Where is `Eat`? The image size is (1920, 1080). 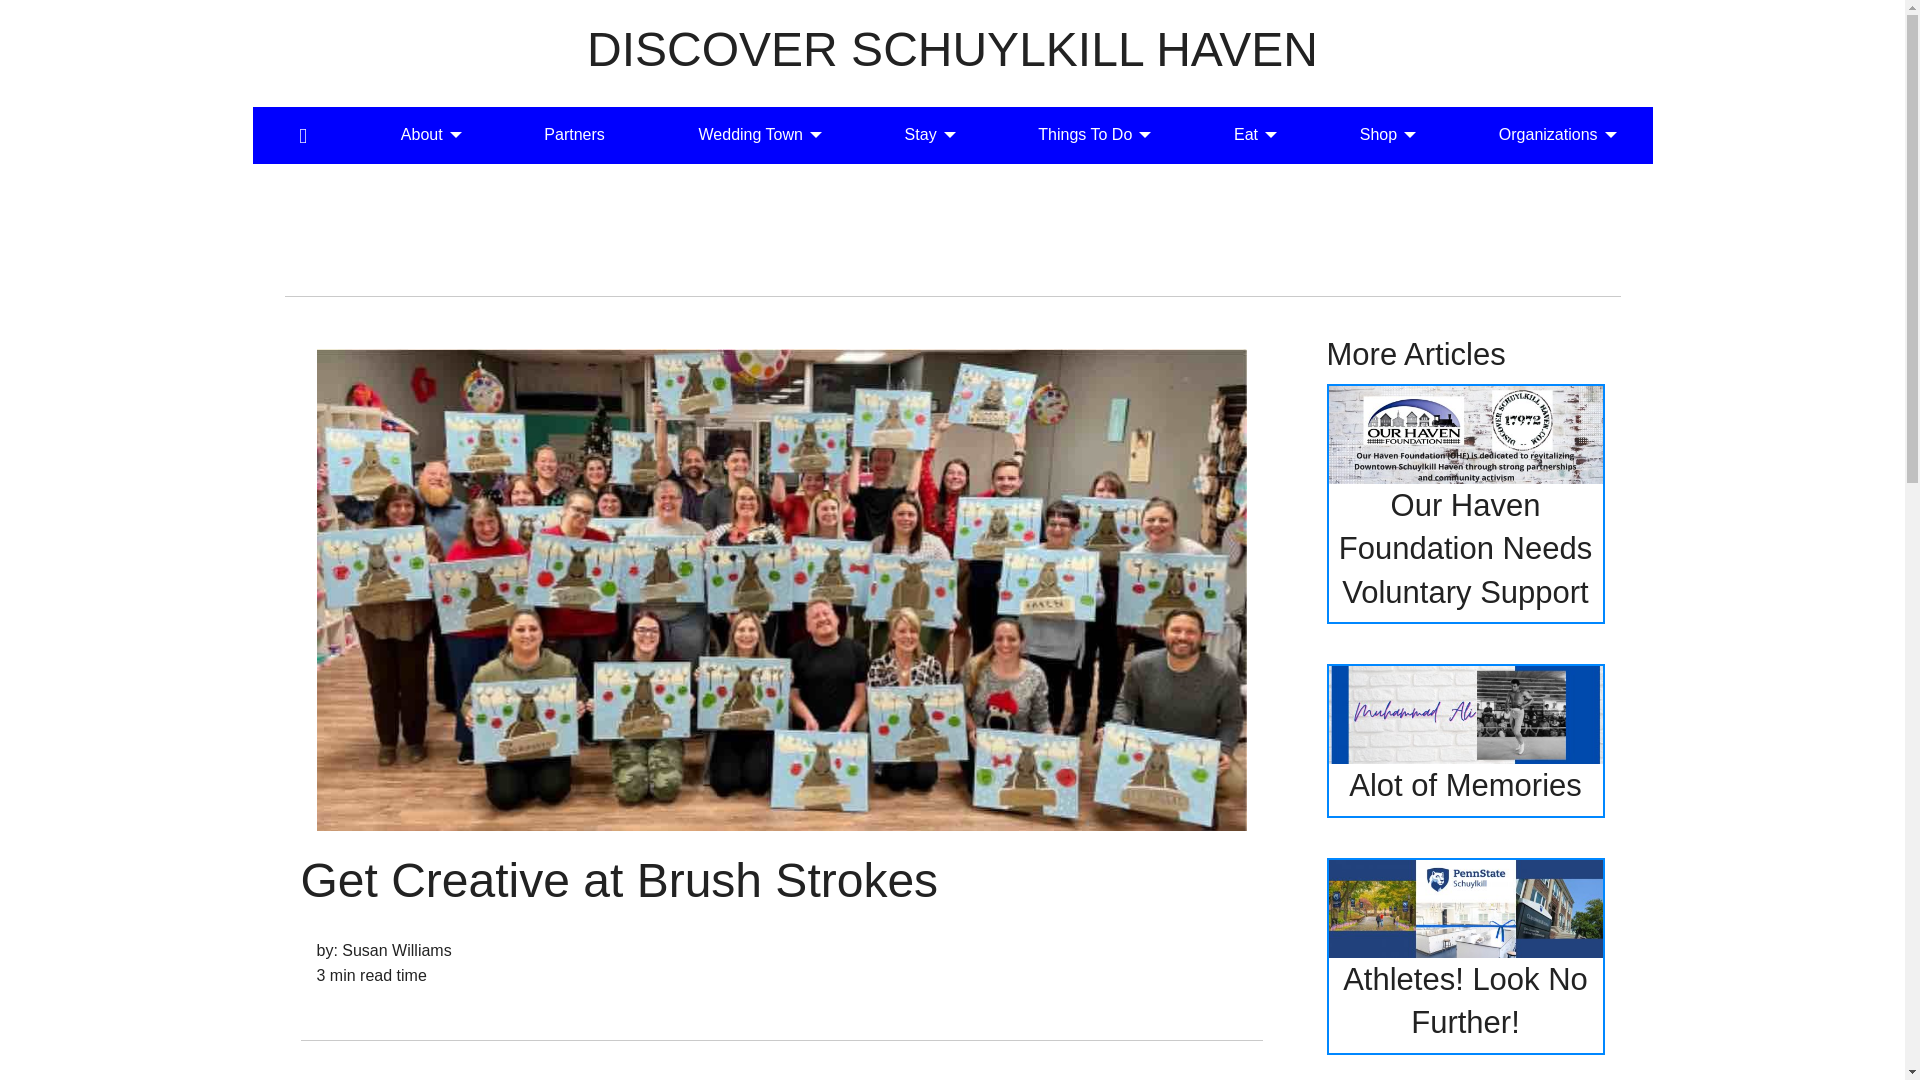 Eat is located at coordinates (1250, 134).